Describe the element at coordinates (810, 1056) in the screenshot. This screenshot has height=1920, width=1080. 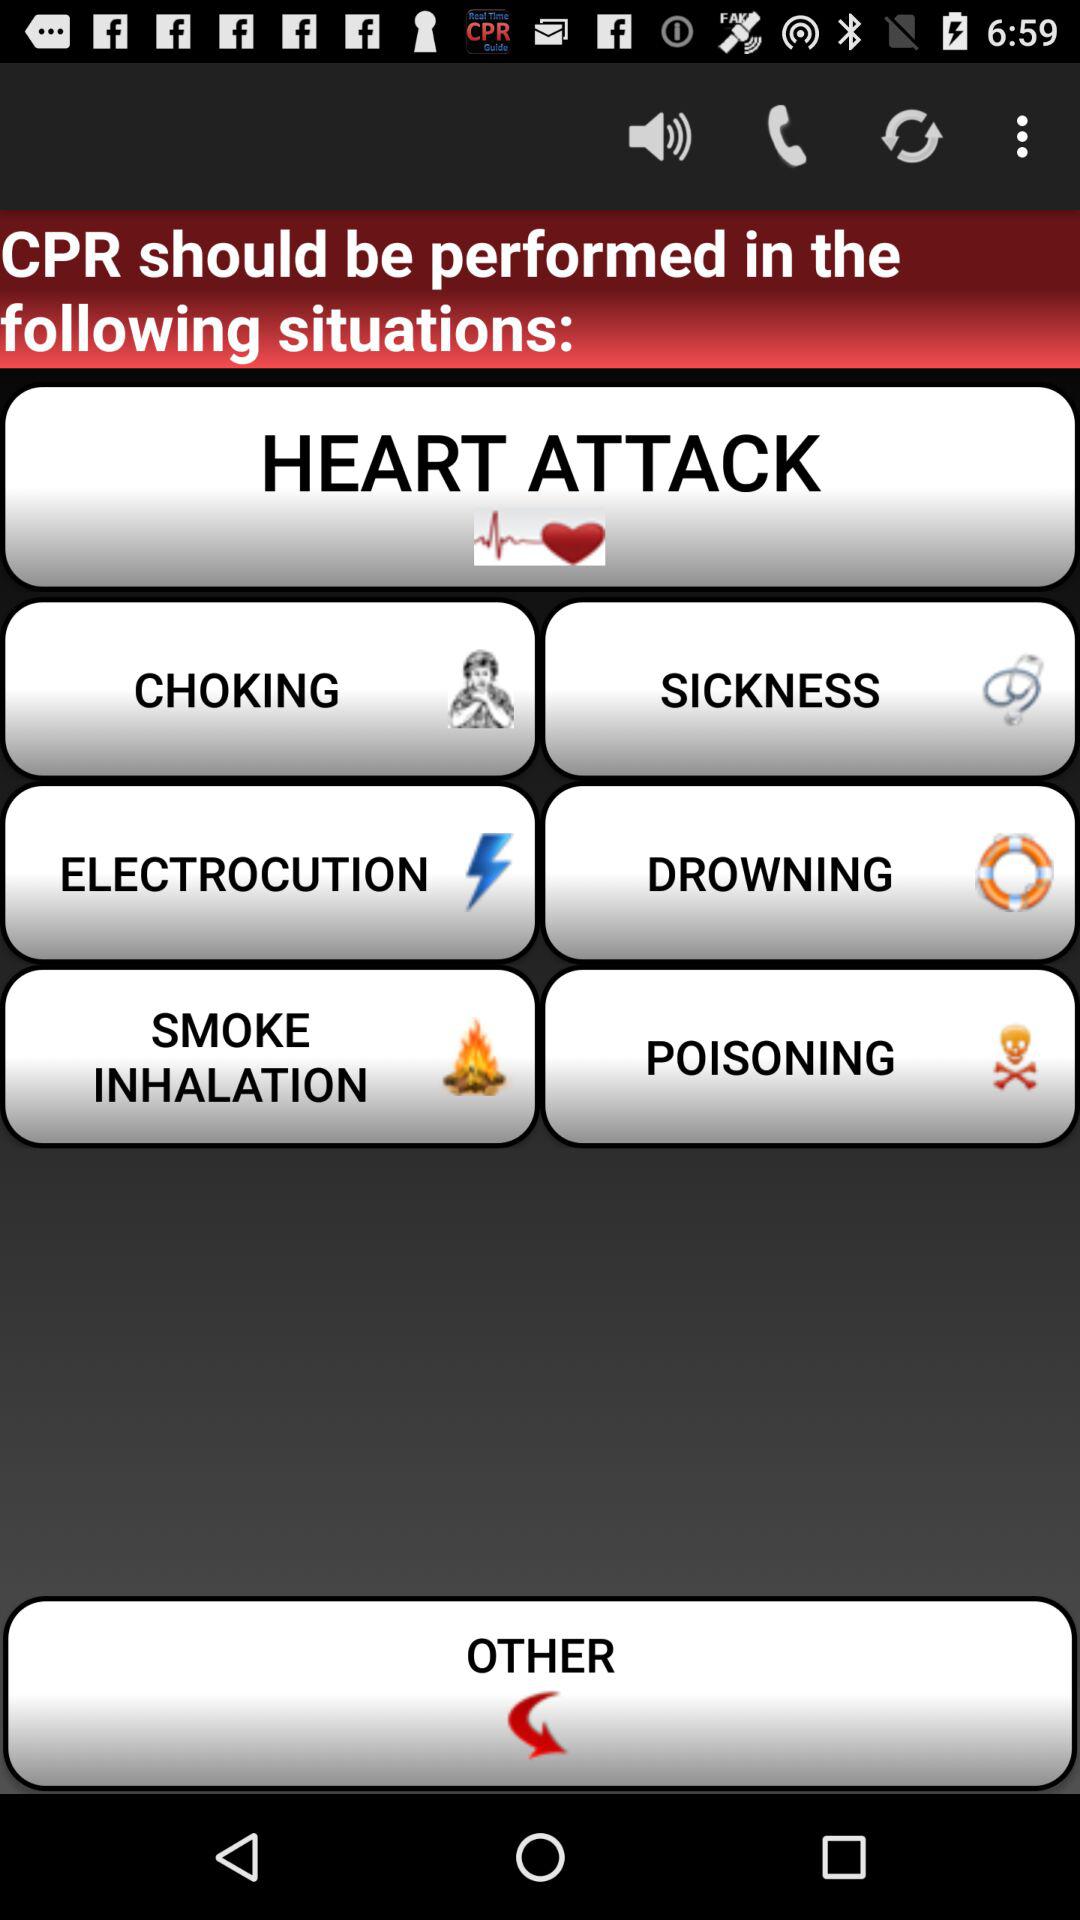
I see `open the icon below the electrocution` at that location.